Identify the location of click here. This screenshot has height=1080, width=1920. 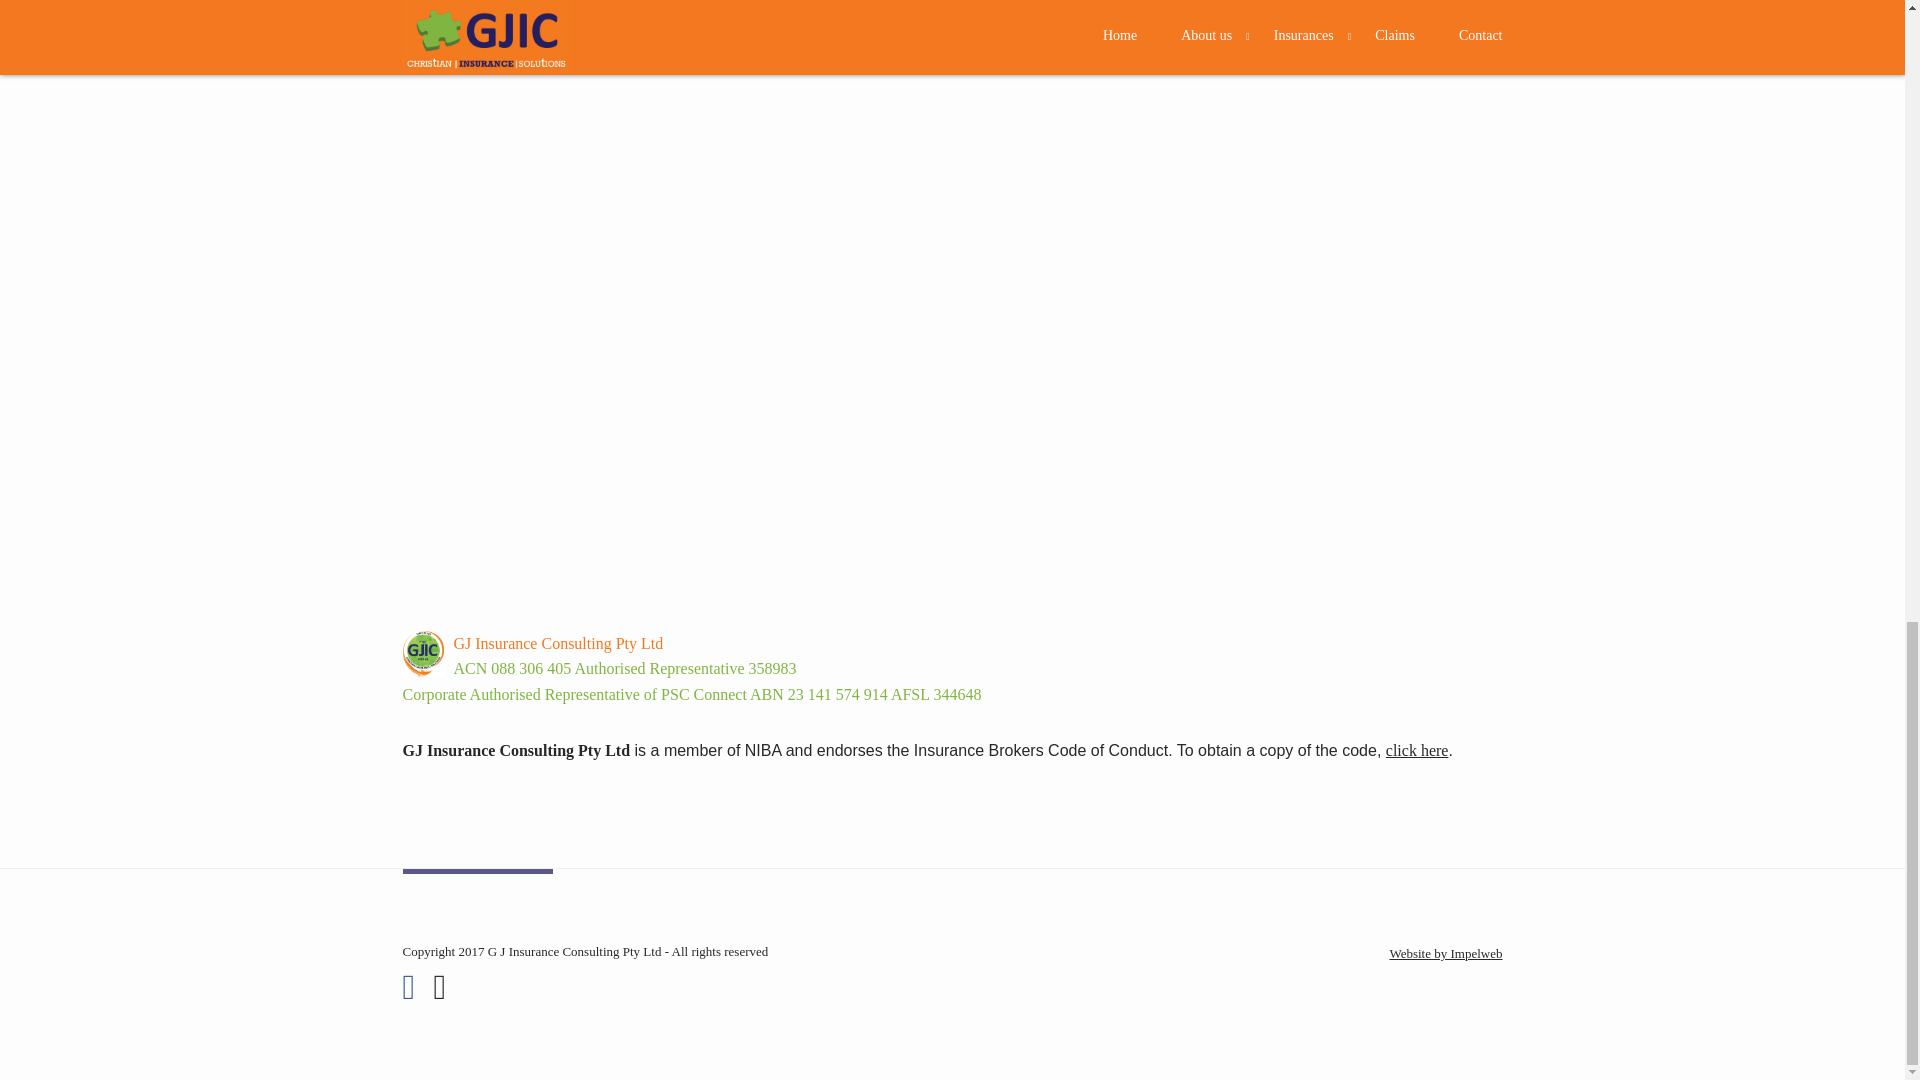
(1418, 750).